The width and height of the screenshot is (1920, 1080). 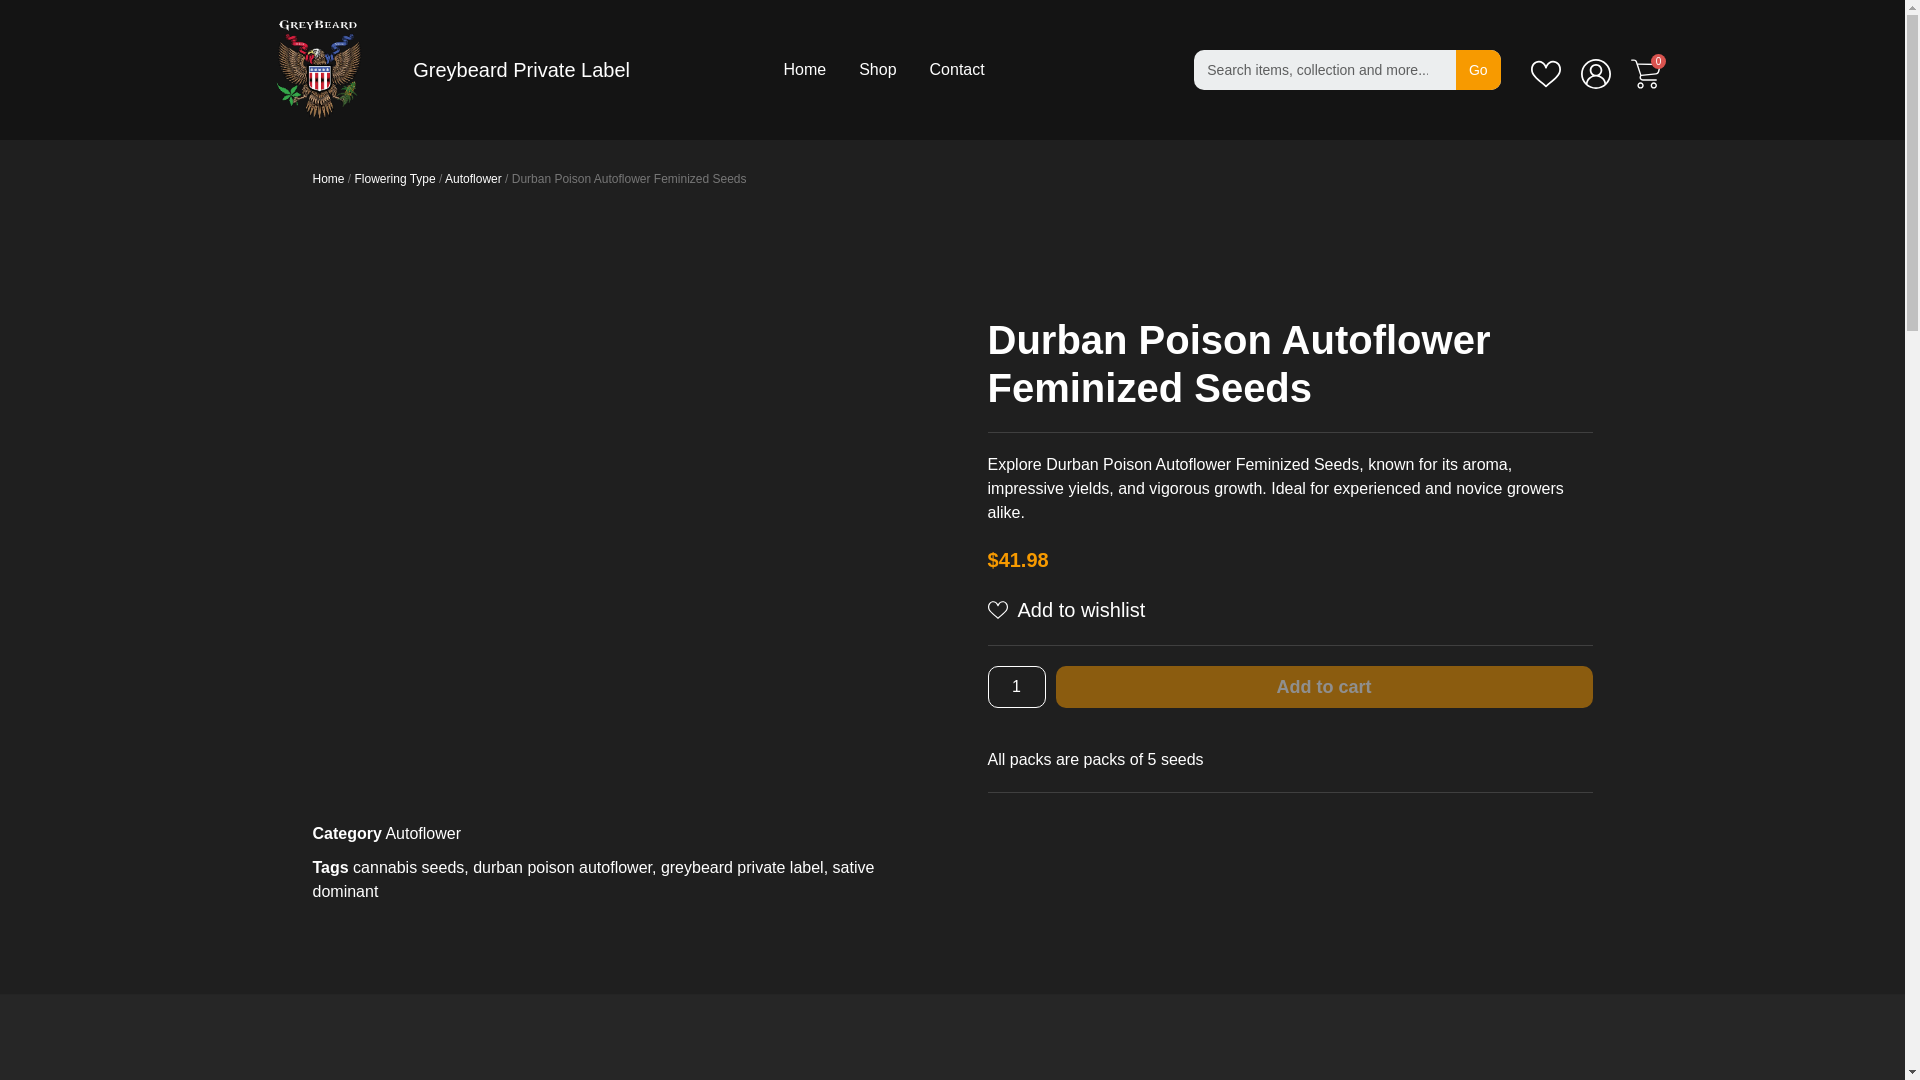 I want to click on cannabis seeds, so click(x=408, y=866).